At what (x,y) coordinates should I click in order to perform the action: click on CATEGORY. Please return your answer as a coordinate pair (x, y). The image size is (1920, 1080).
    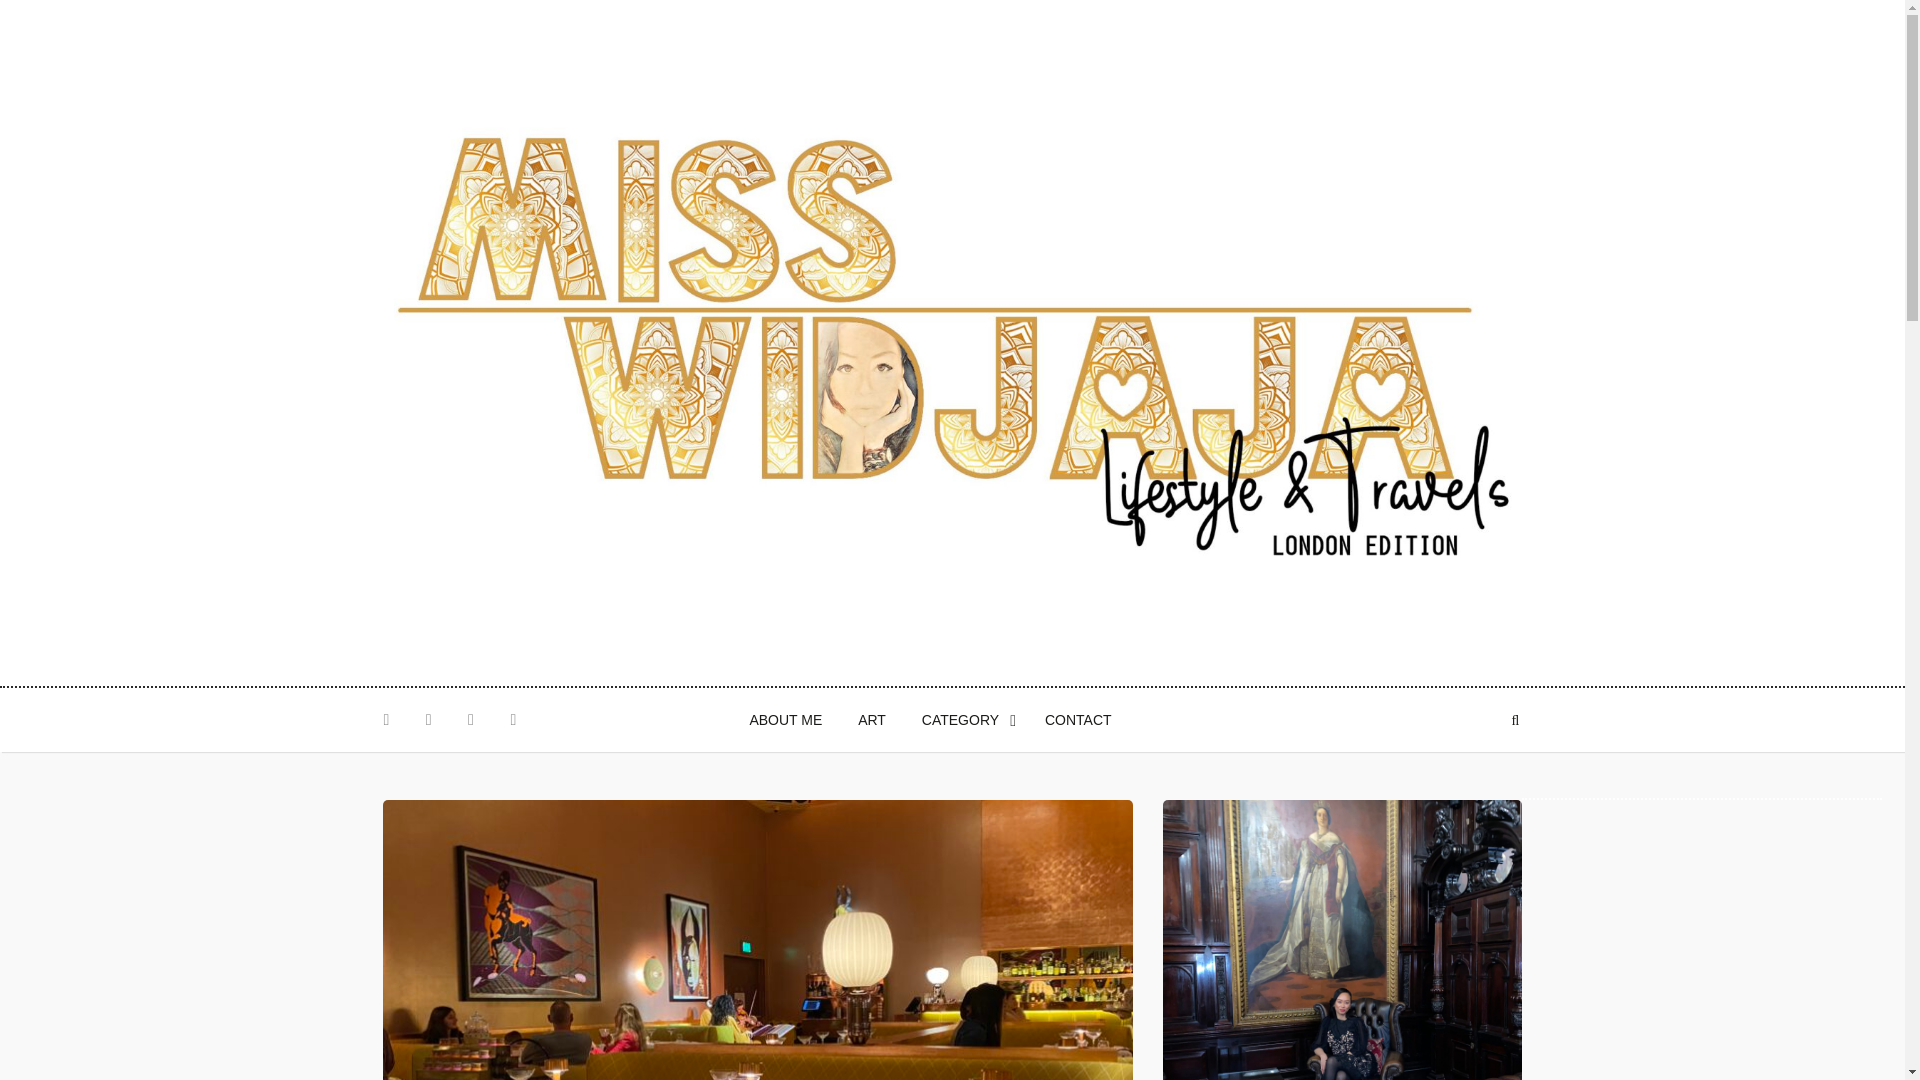
    Looking at the image, I should click on (966, 720).